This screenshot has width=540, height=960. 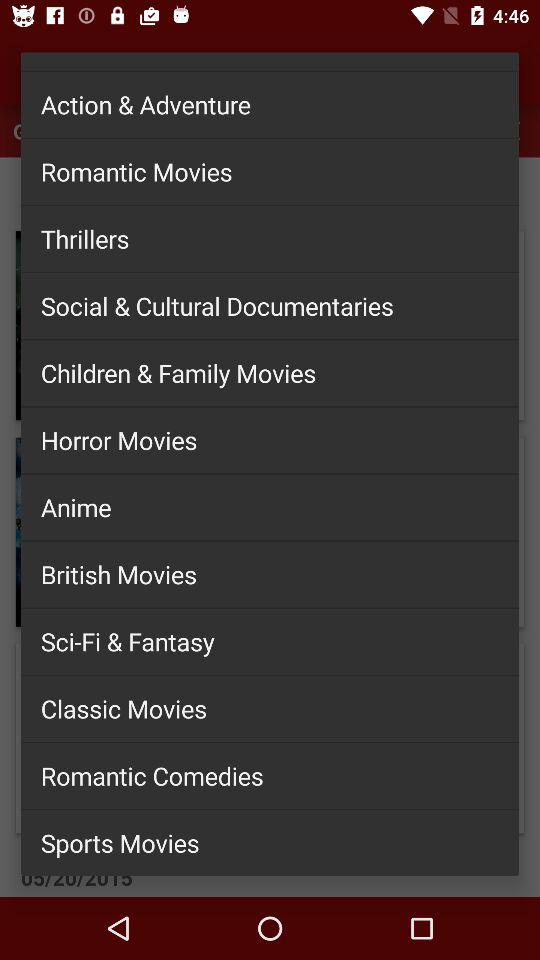 I want to click on swipe until the    british movies item, so click(x=270, y=574).